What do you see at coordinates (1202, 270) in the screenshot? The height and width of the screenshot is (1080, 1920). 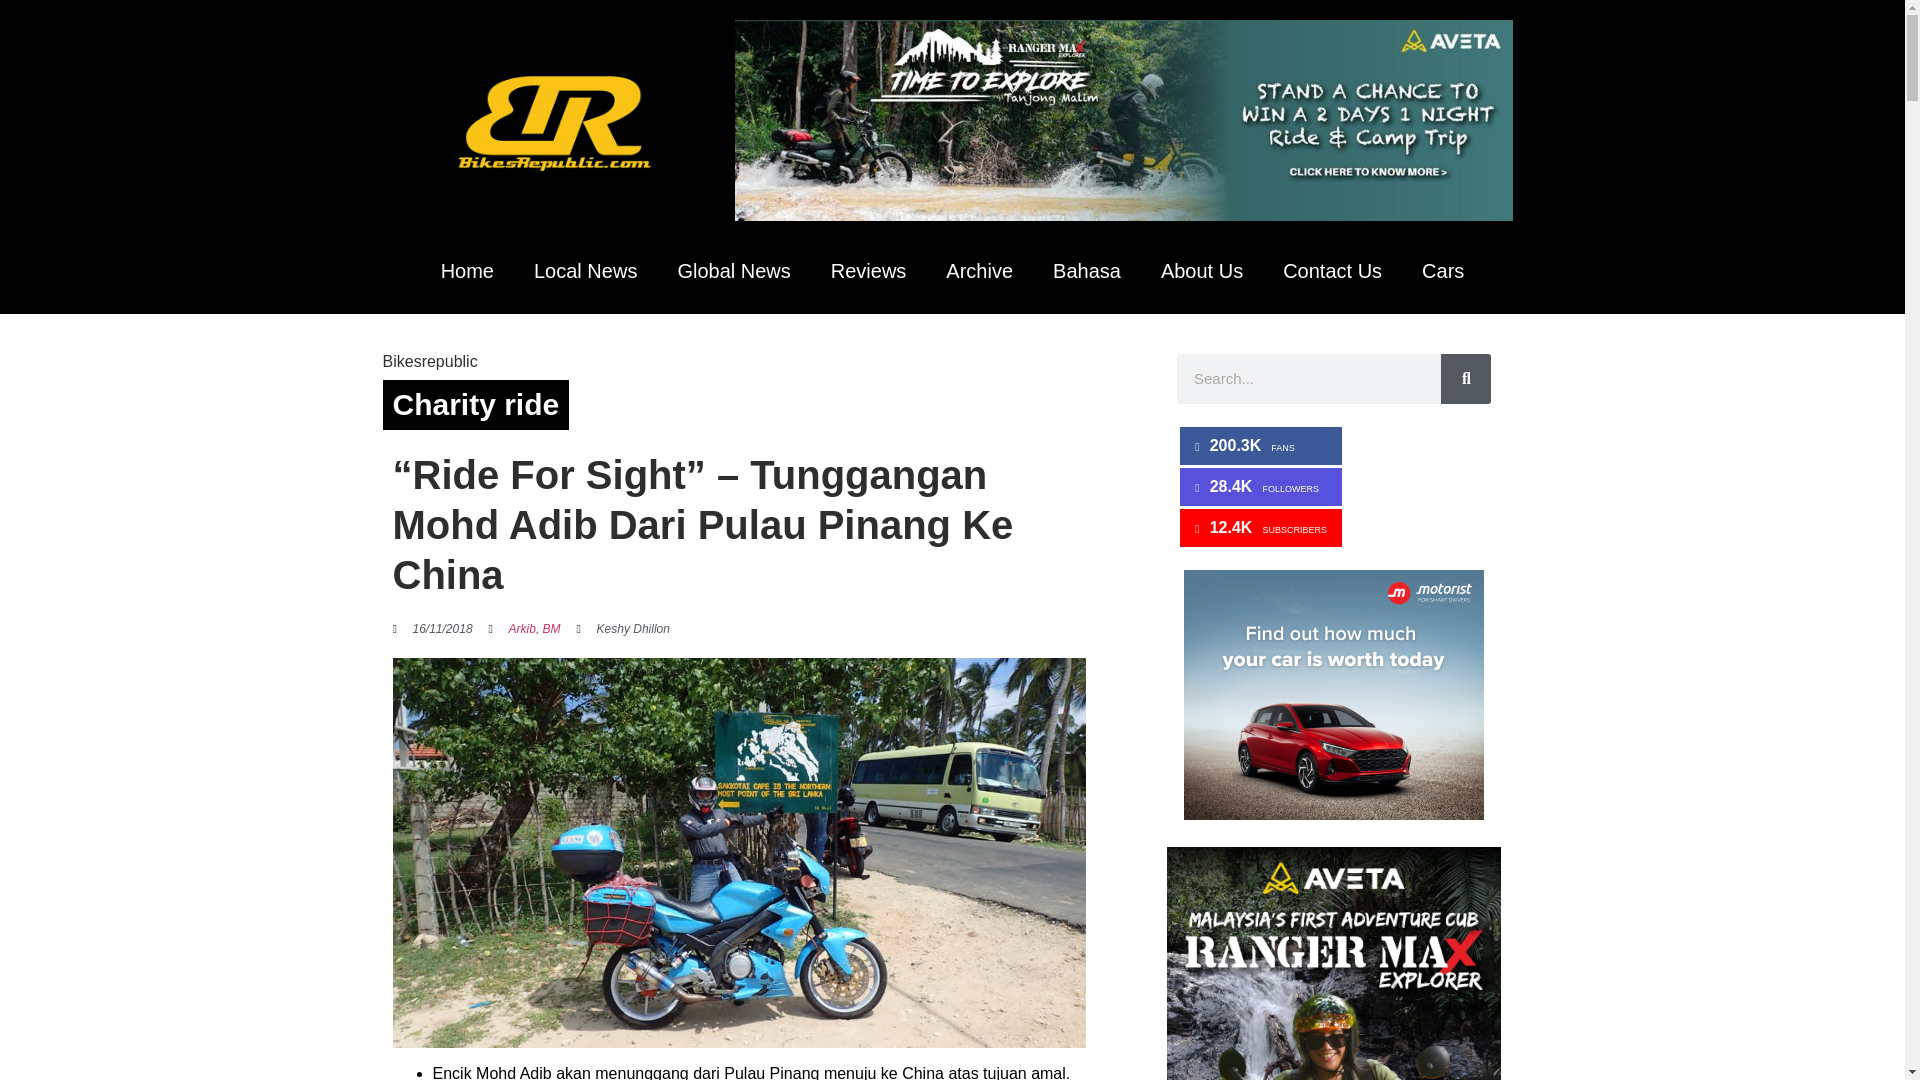 I see `About Us` at bounding box center [1202, 270].